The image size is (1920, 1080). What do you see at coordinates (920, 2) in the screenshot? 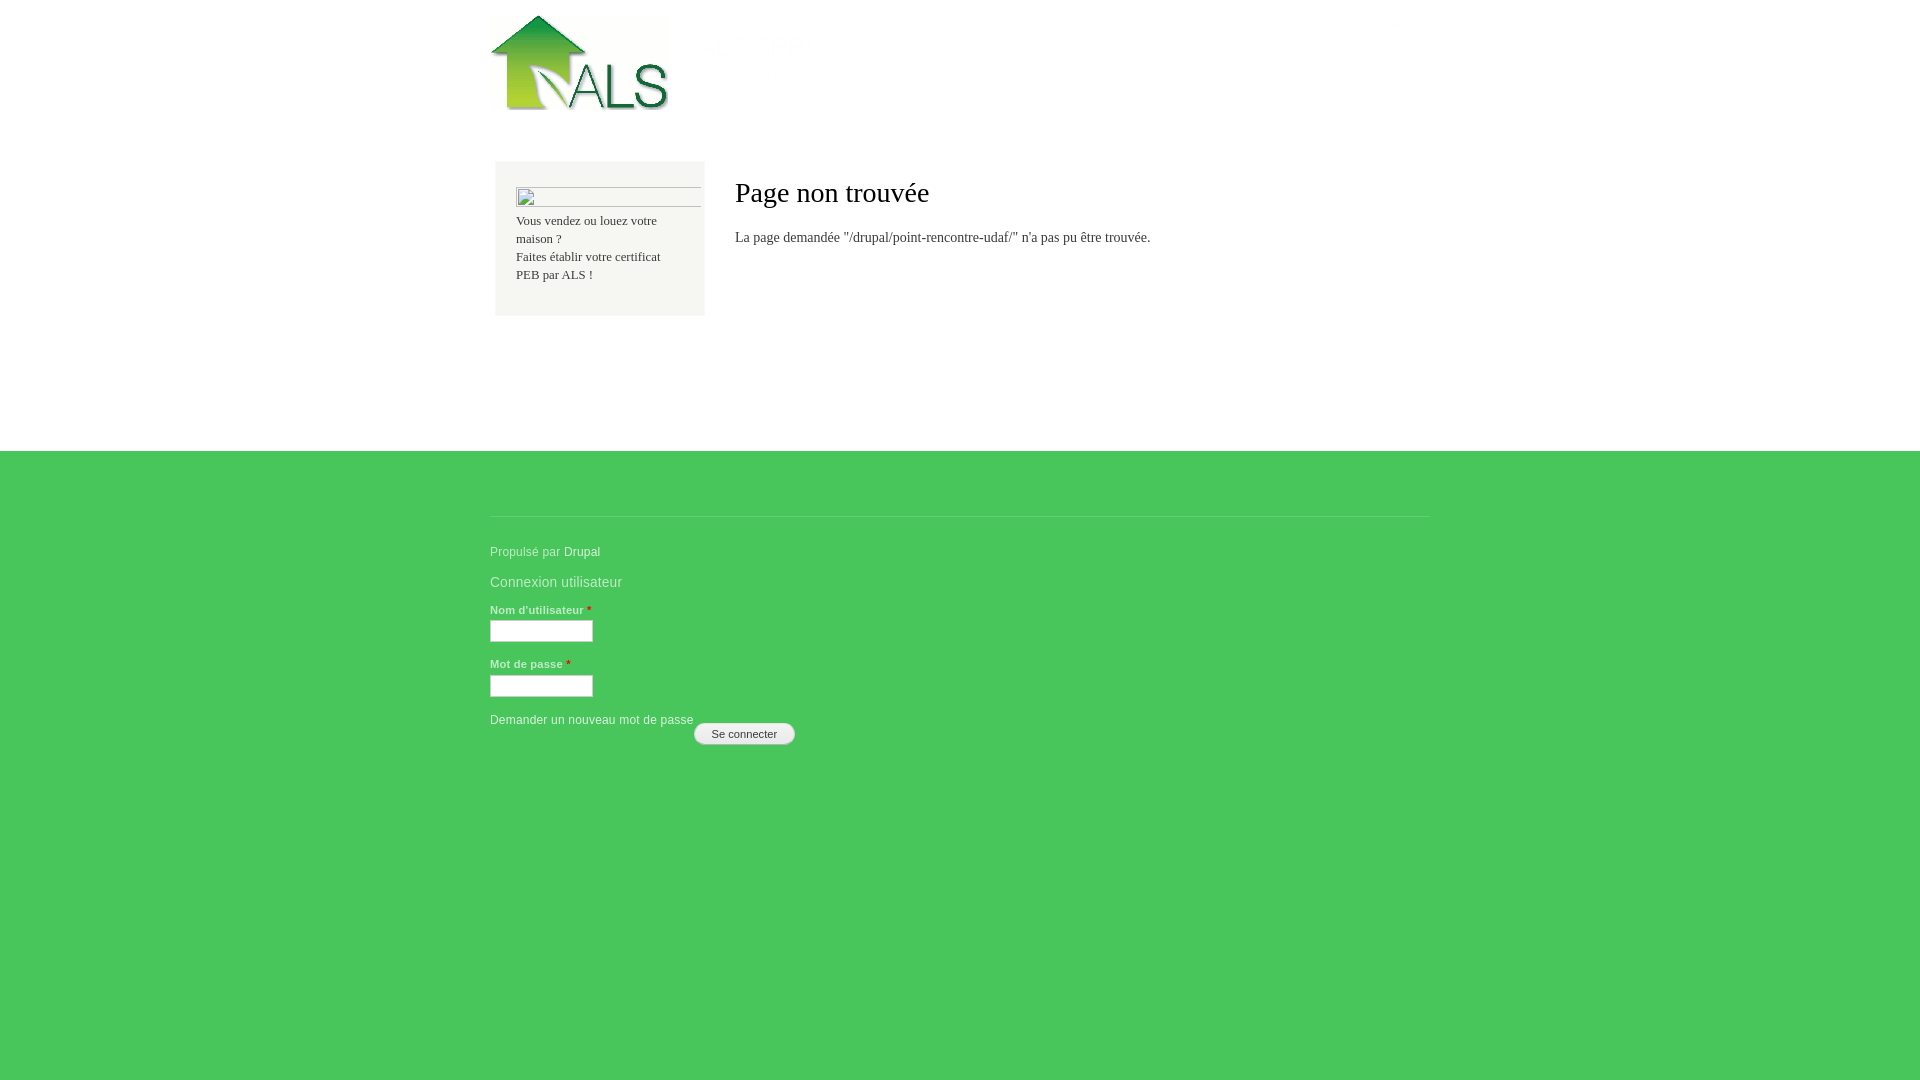
I see `Aller au contenu principal` at bounding box center [920, 2].